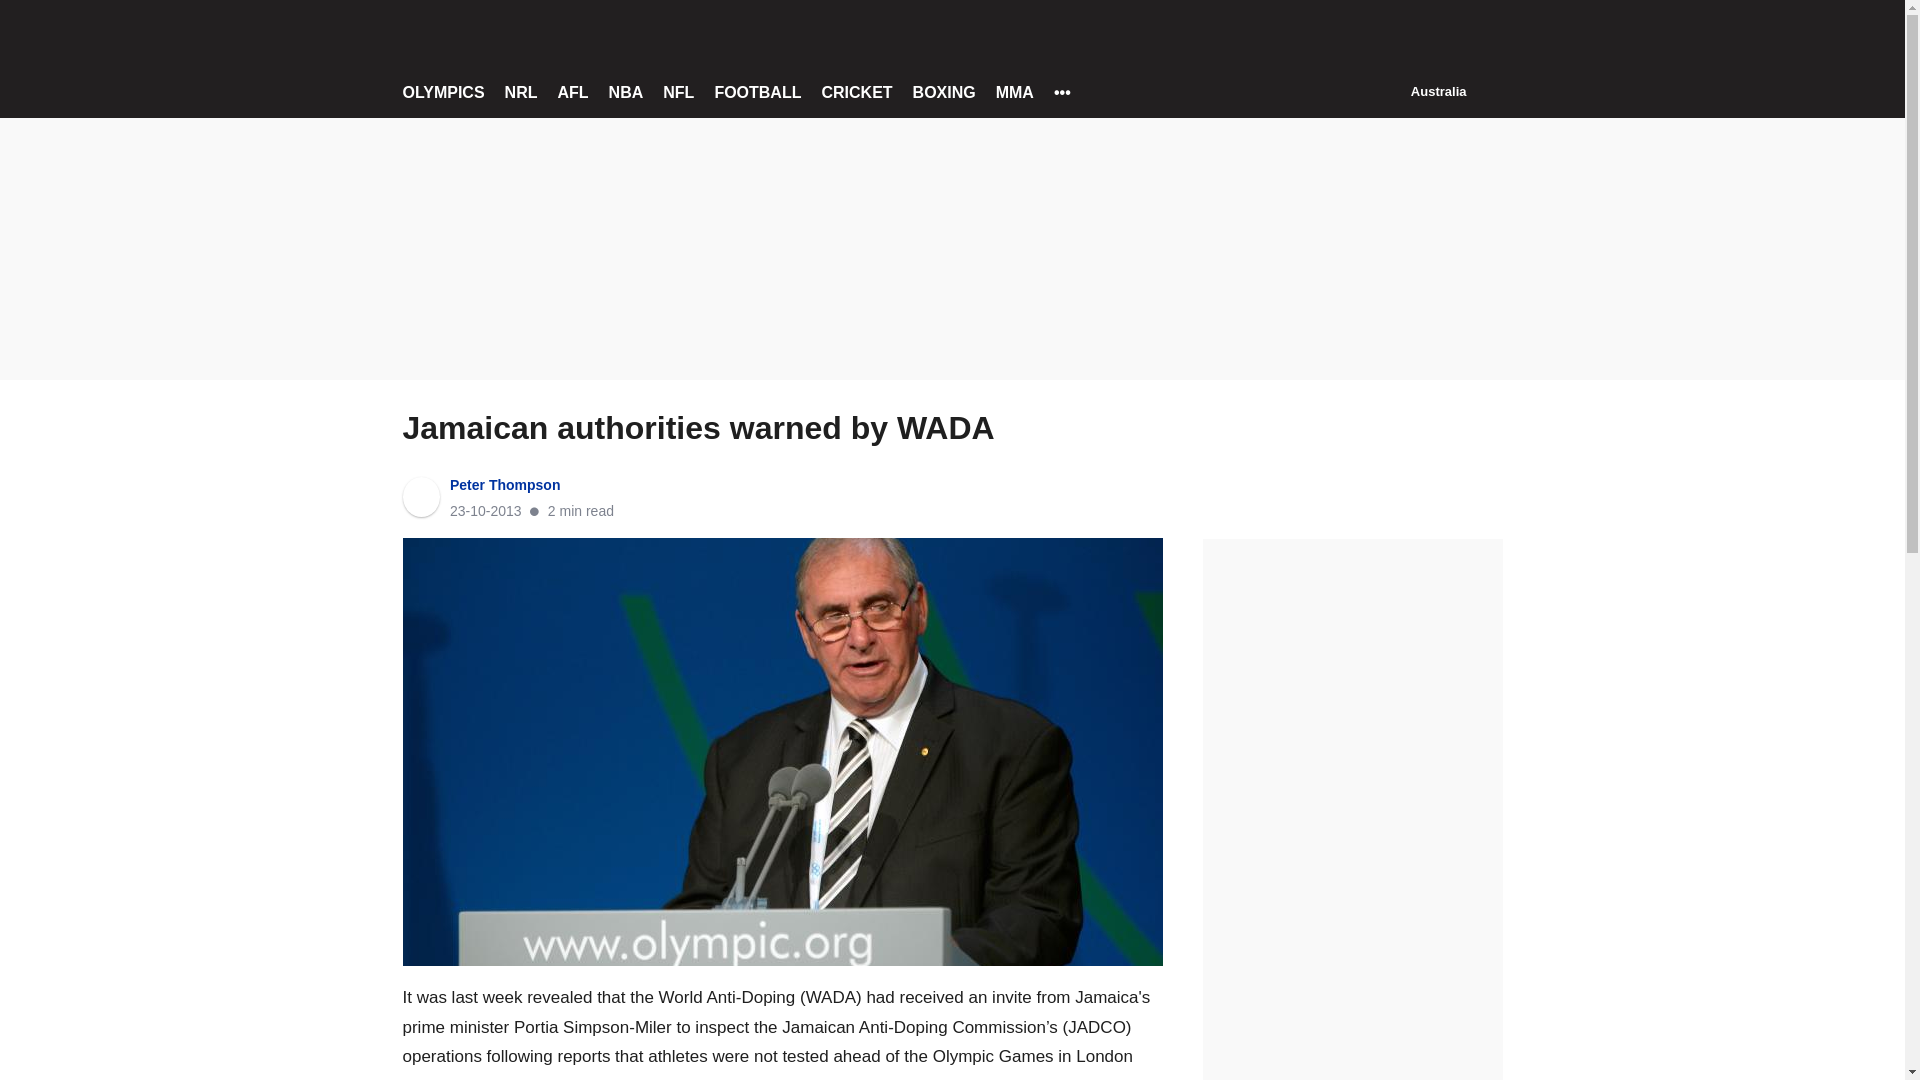  What do you see at coordinates (442, 92) in the screenshot?
I see `OLYMPICS` at bounding box center [442, 92].